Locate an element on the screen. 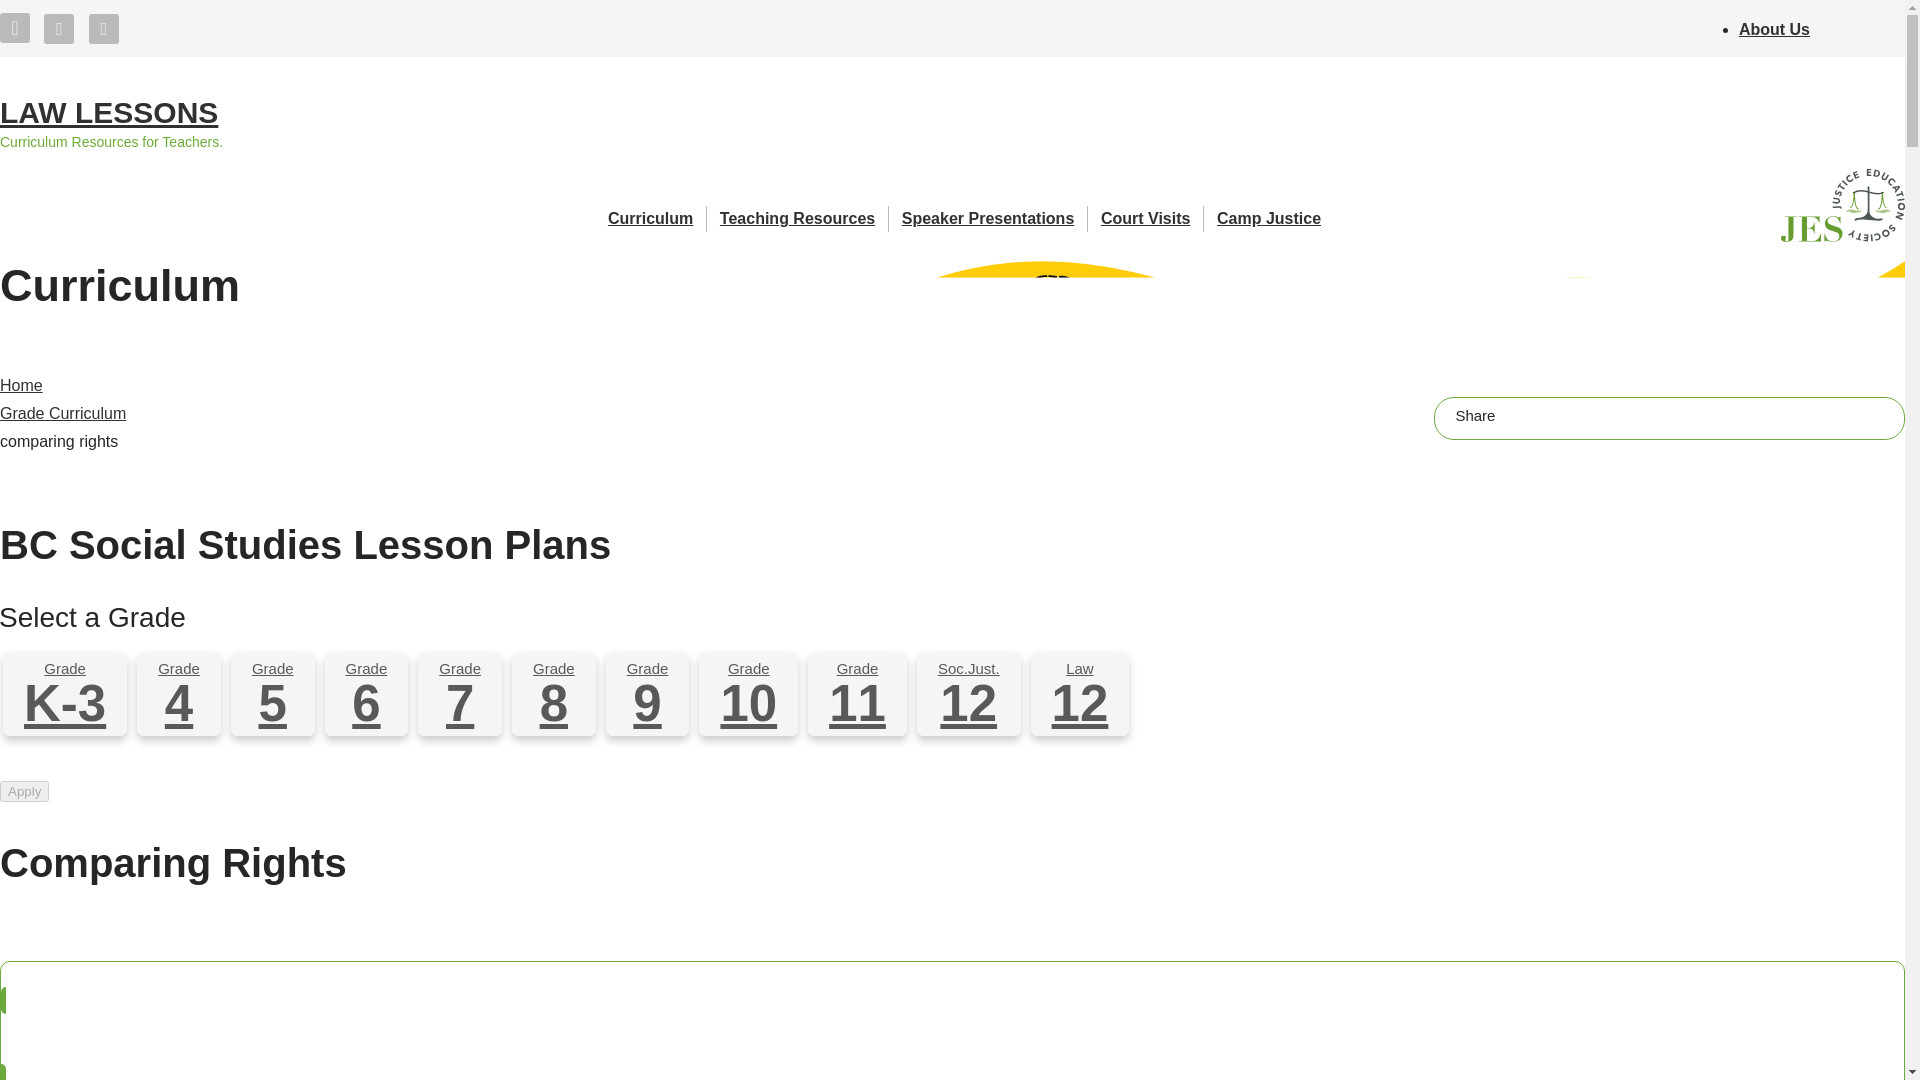  Share to Email is located at coordinates (1610, 414).